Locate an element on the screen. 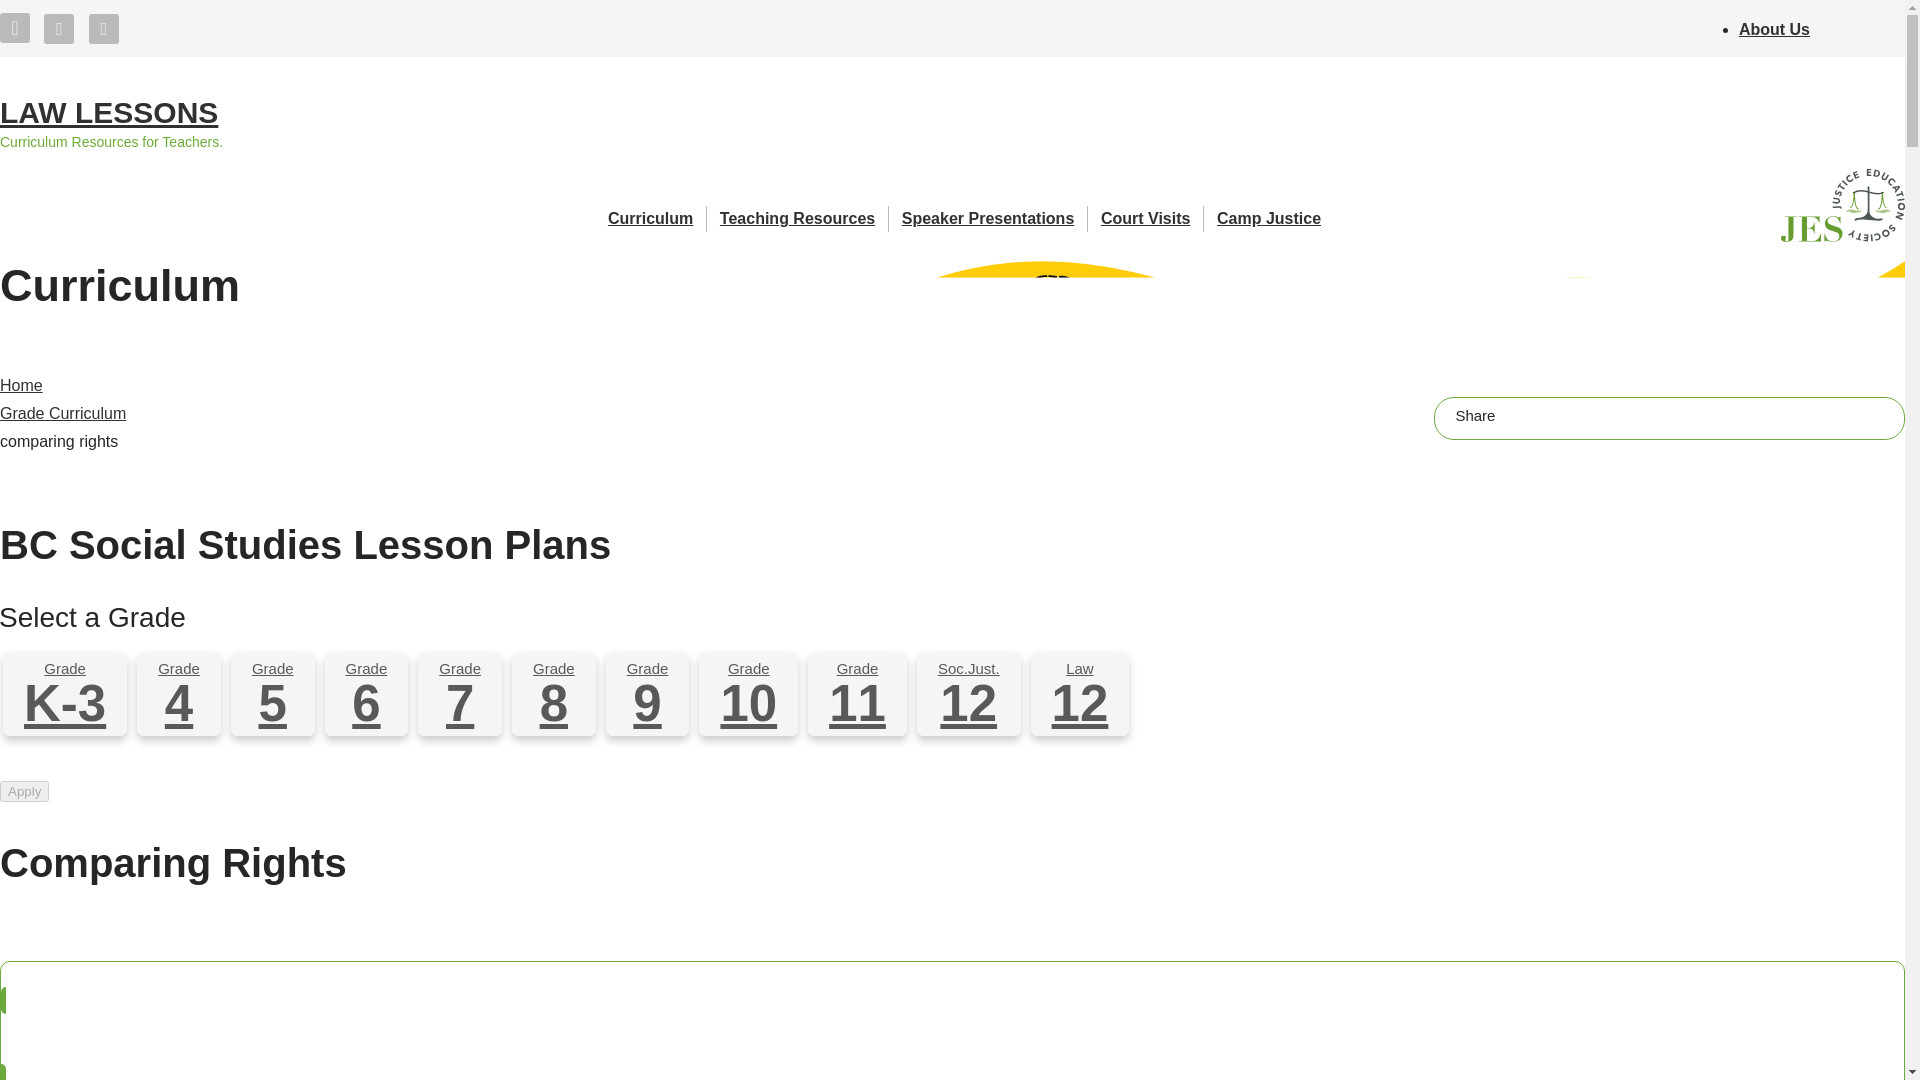  Share to Email is located at coordinates (1610, 414).